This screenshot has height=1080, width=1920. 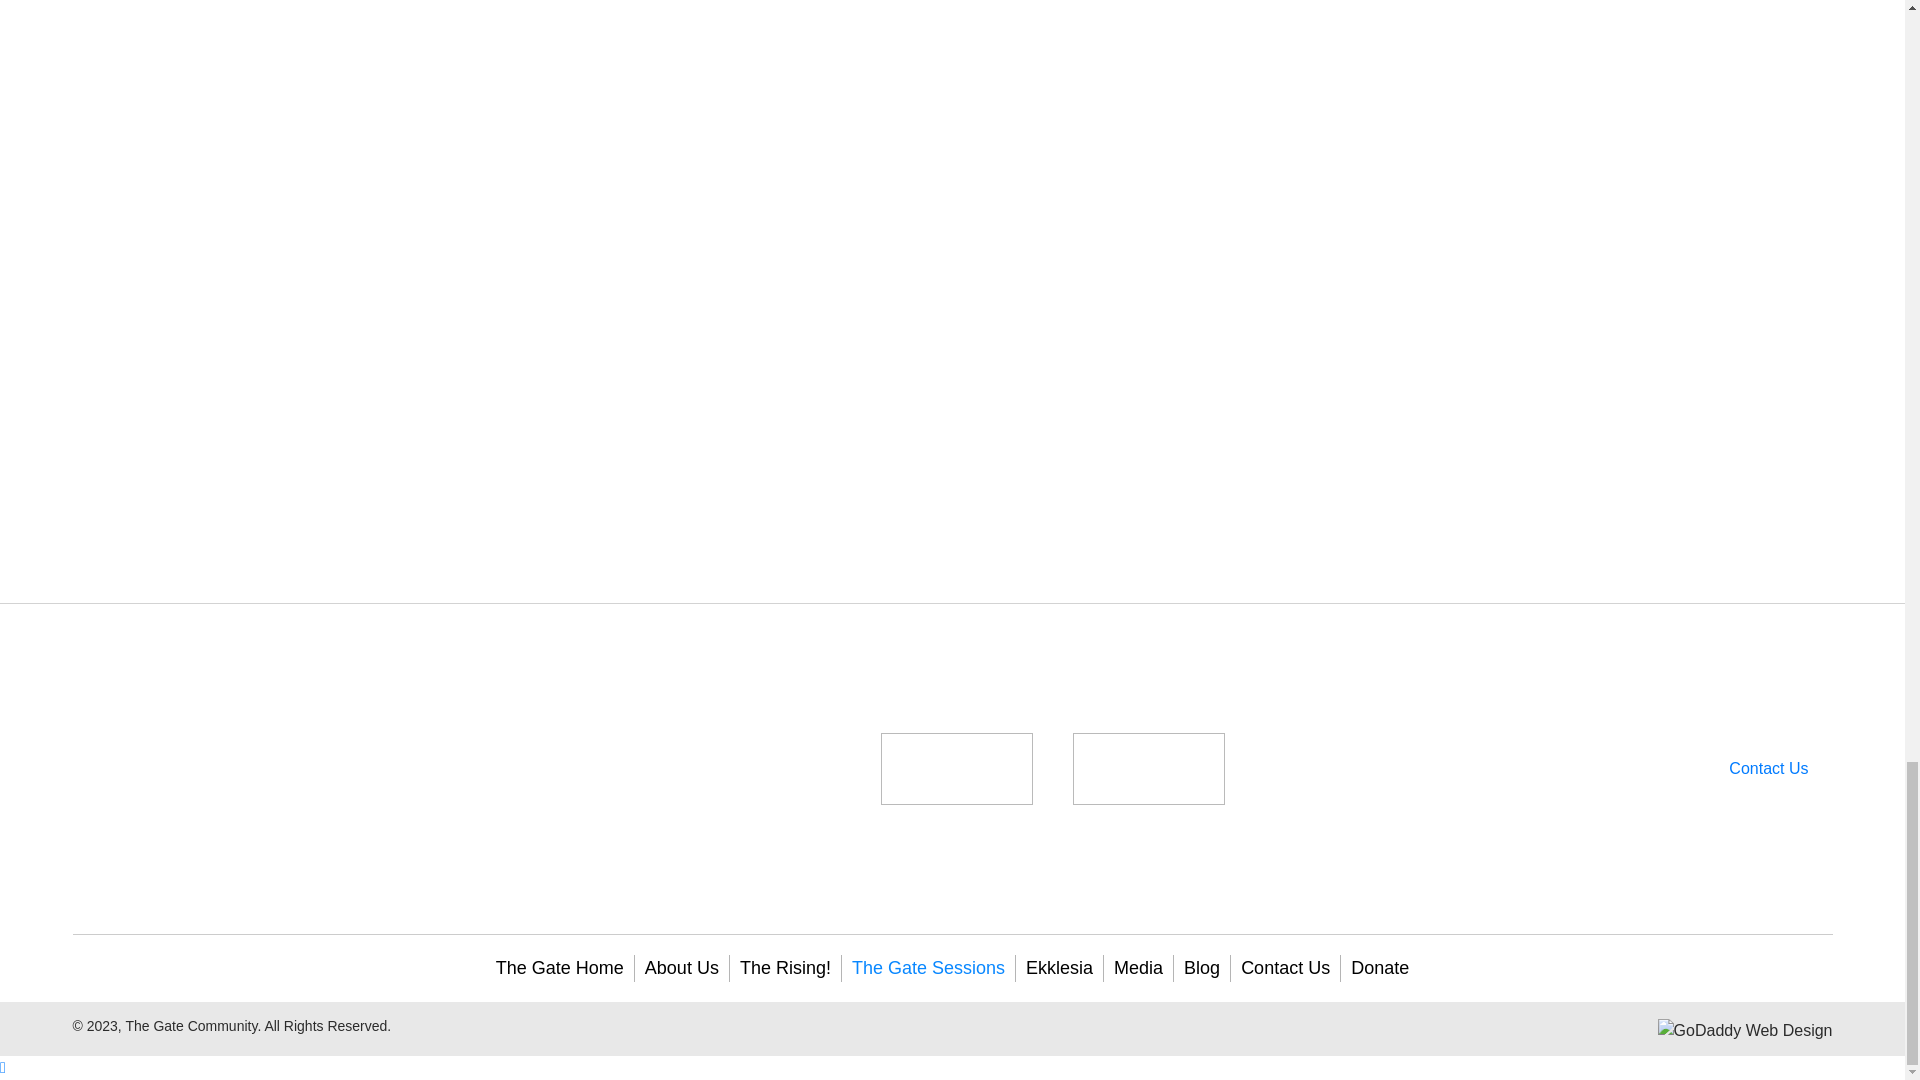 What do you see at coordinates (682, 968) in the screenshot?
I see `About Us` at bounding box center [682, 968].